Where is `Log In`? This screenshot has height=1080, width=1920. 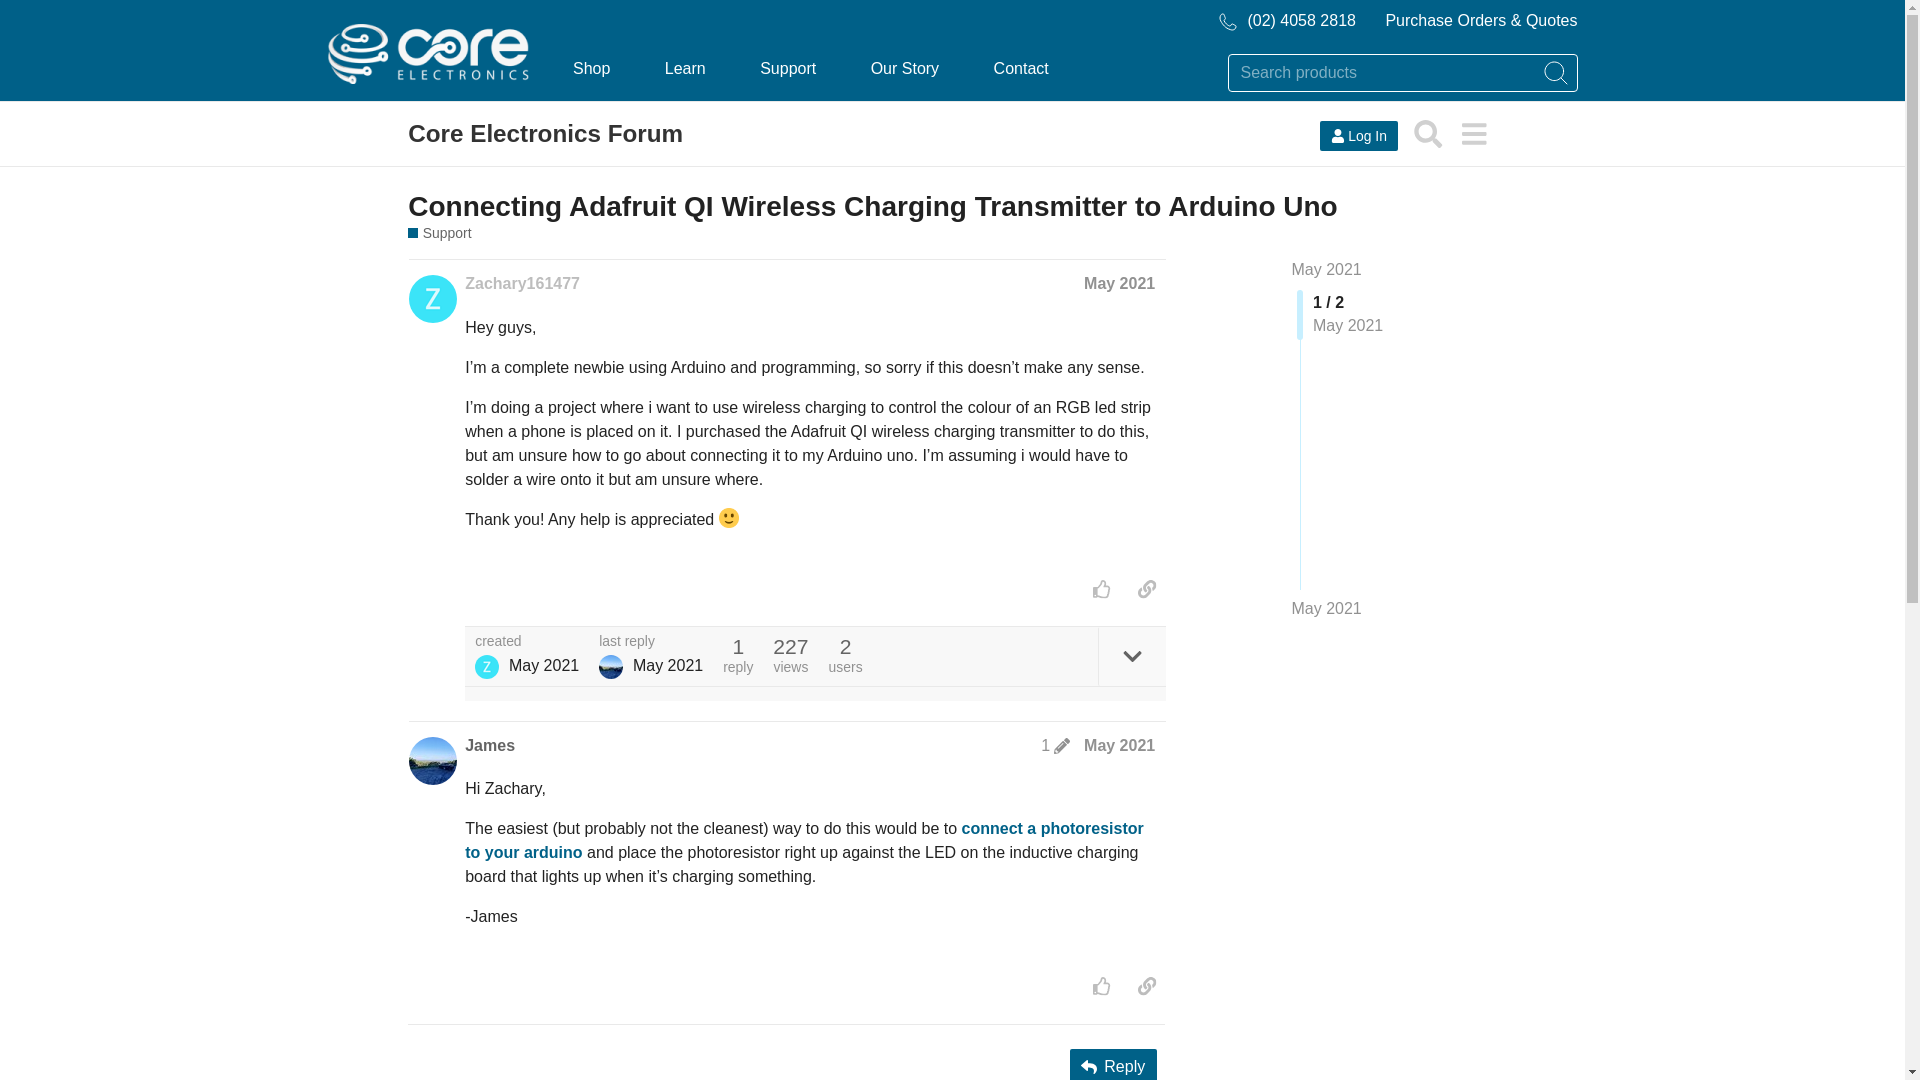
Log In is located at coordinates (1358, 136).